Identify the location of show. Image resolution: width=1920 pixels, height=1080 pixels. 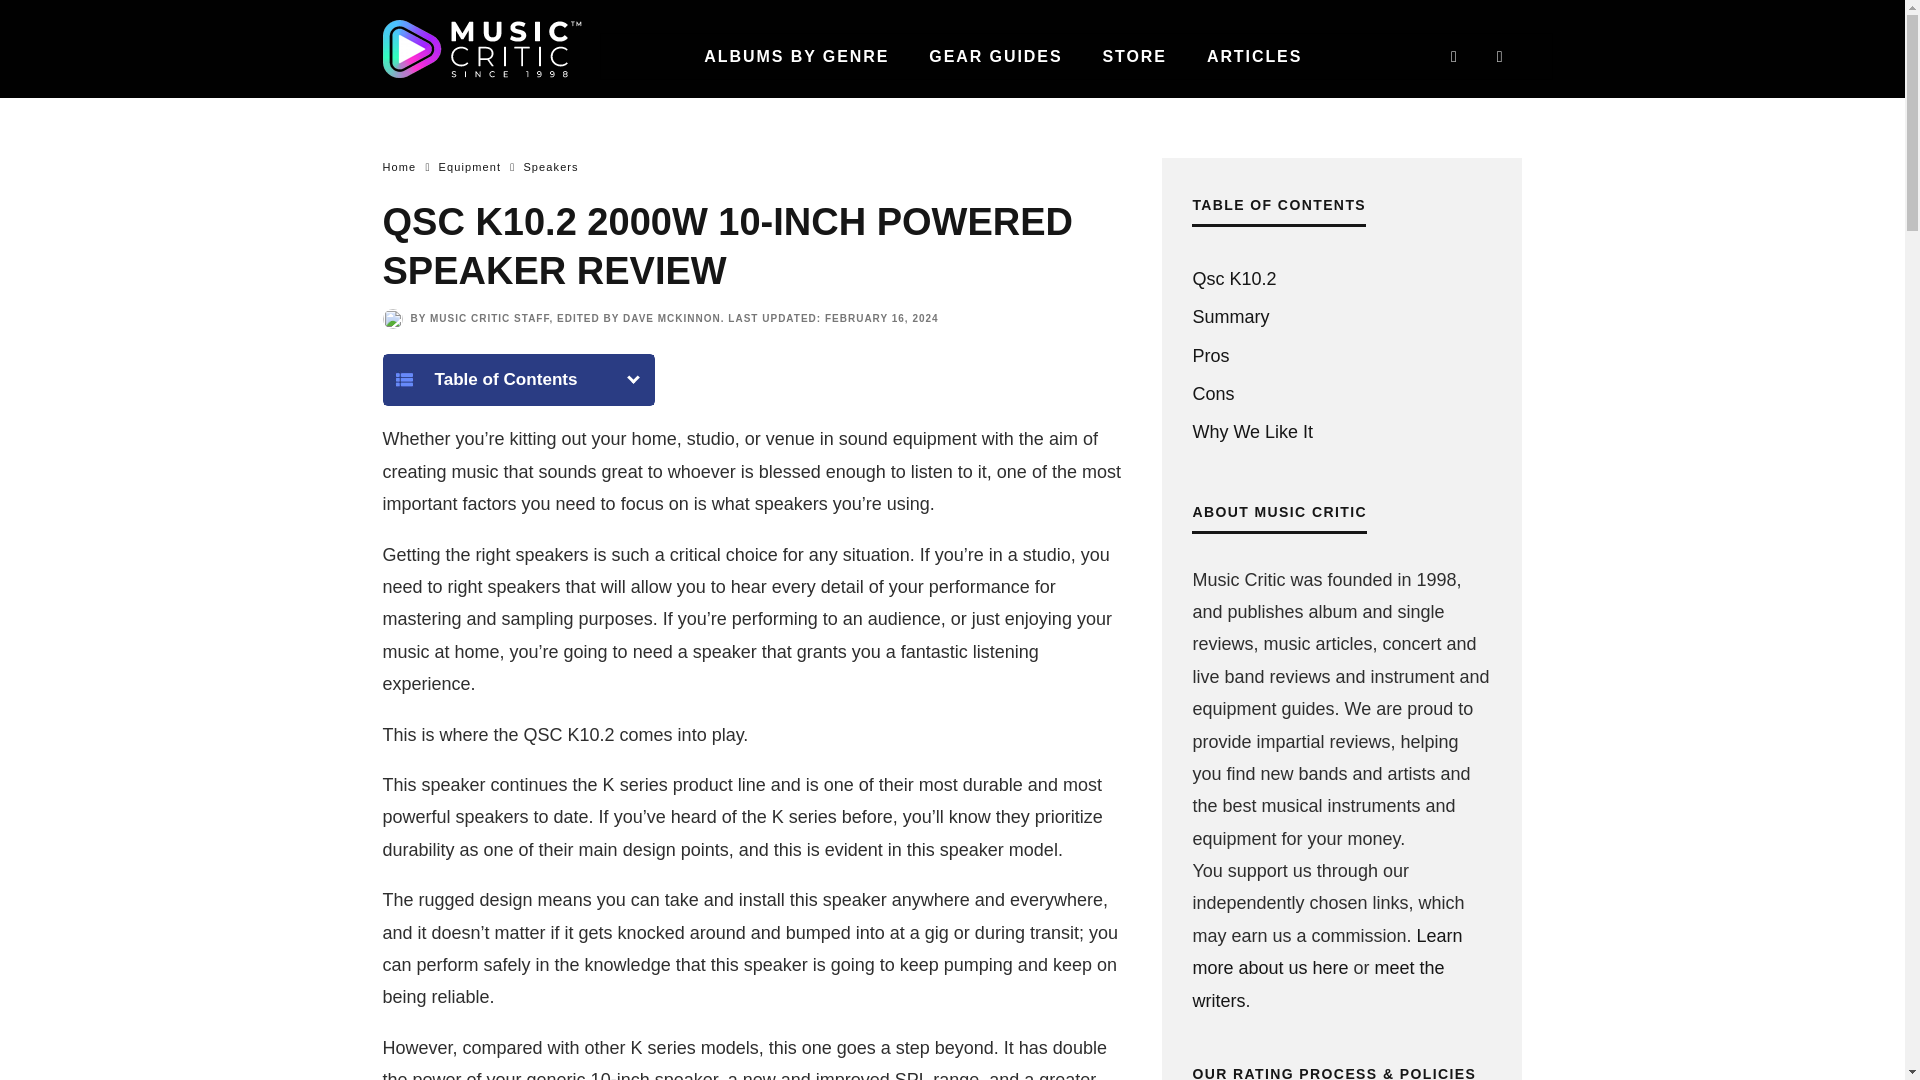
(631, 376).